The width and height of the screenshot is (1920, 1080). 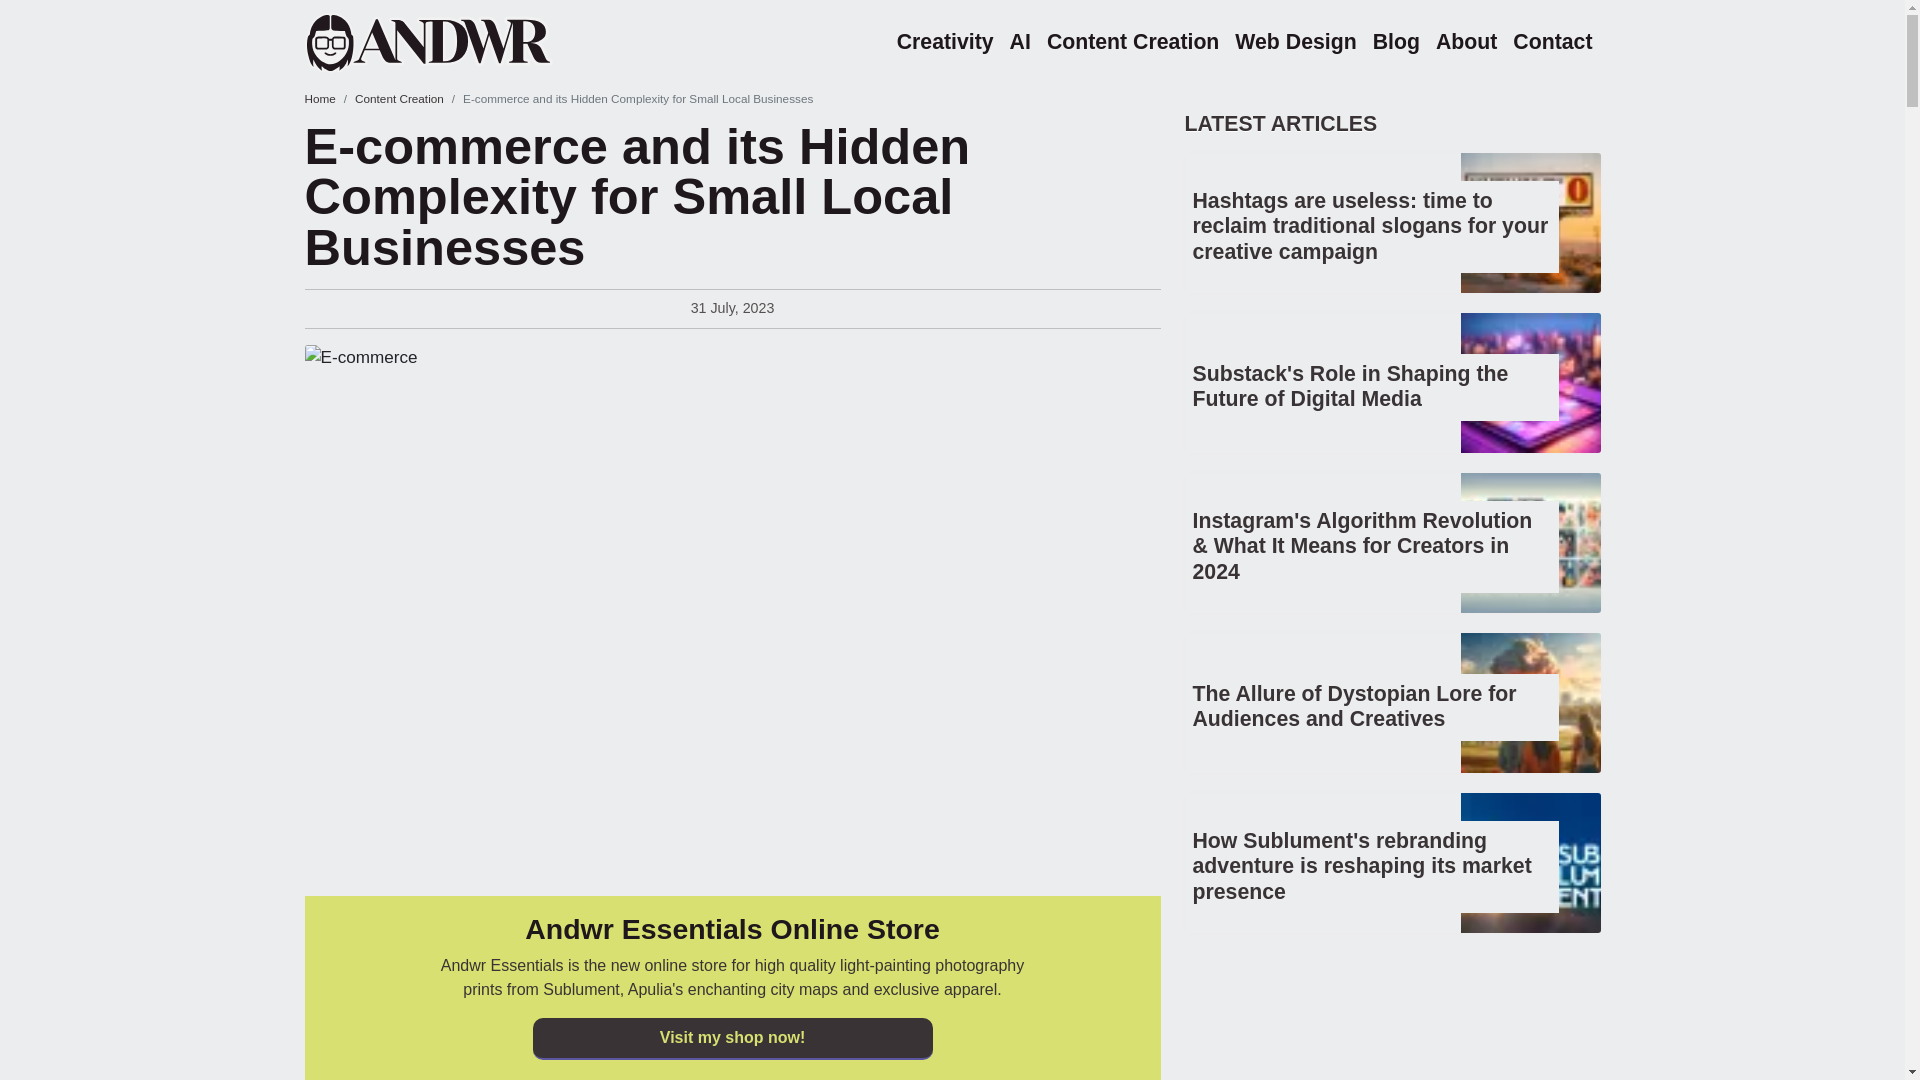 What do you see at coordinates (1132, 42) in the screenshot?
I see `Content Creation` at bounding box center [1132, 42].